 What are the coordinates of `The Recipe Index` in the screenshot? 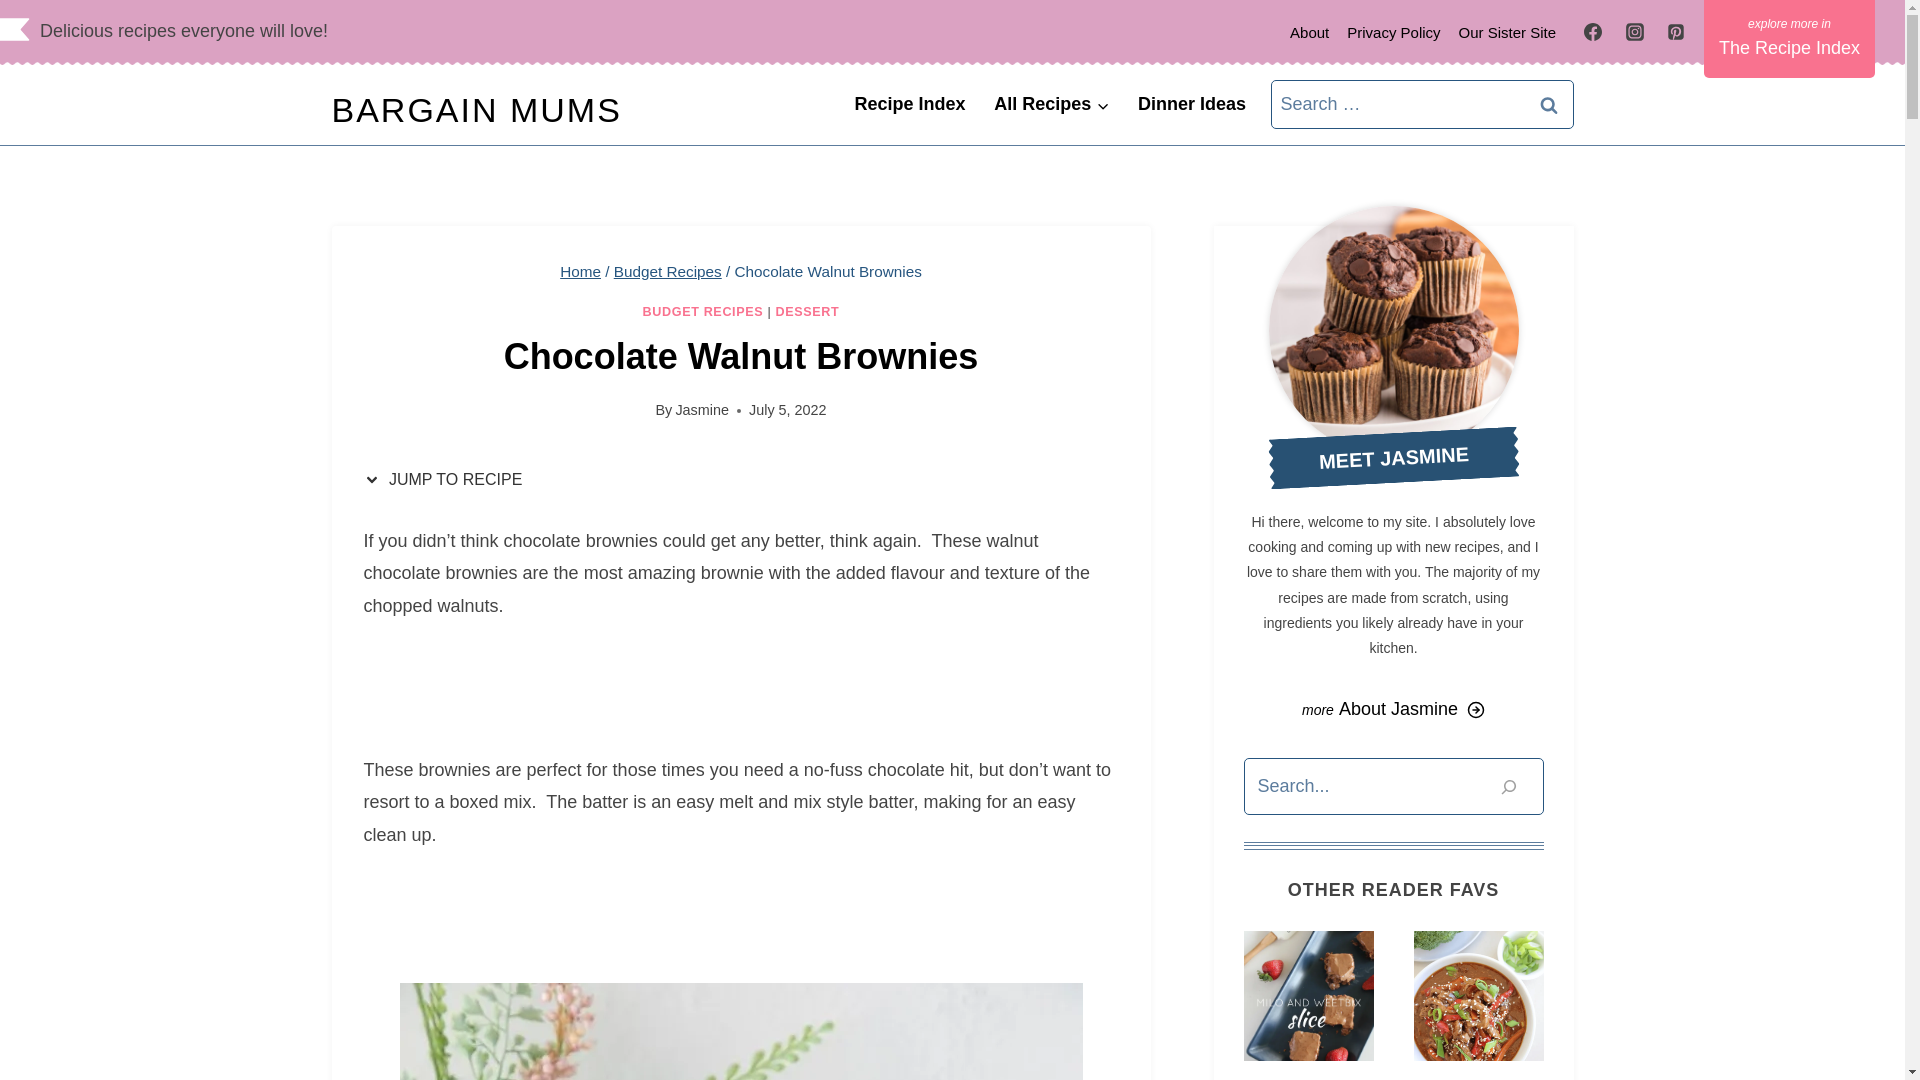 It's located at (1790, 38).